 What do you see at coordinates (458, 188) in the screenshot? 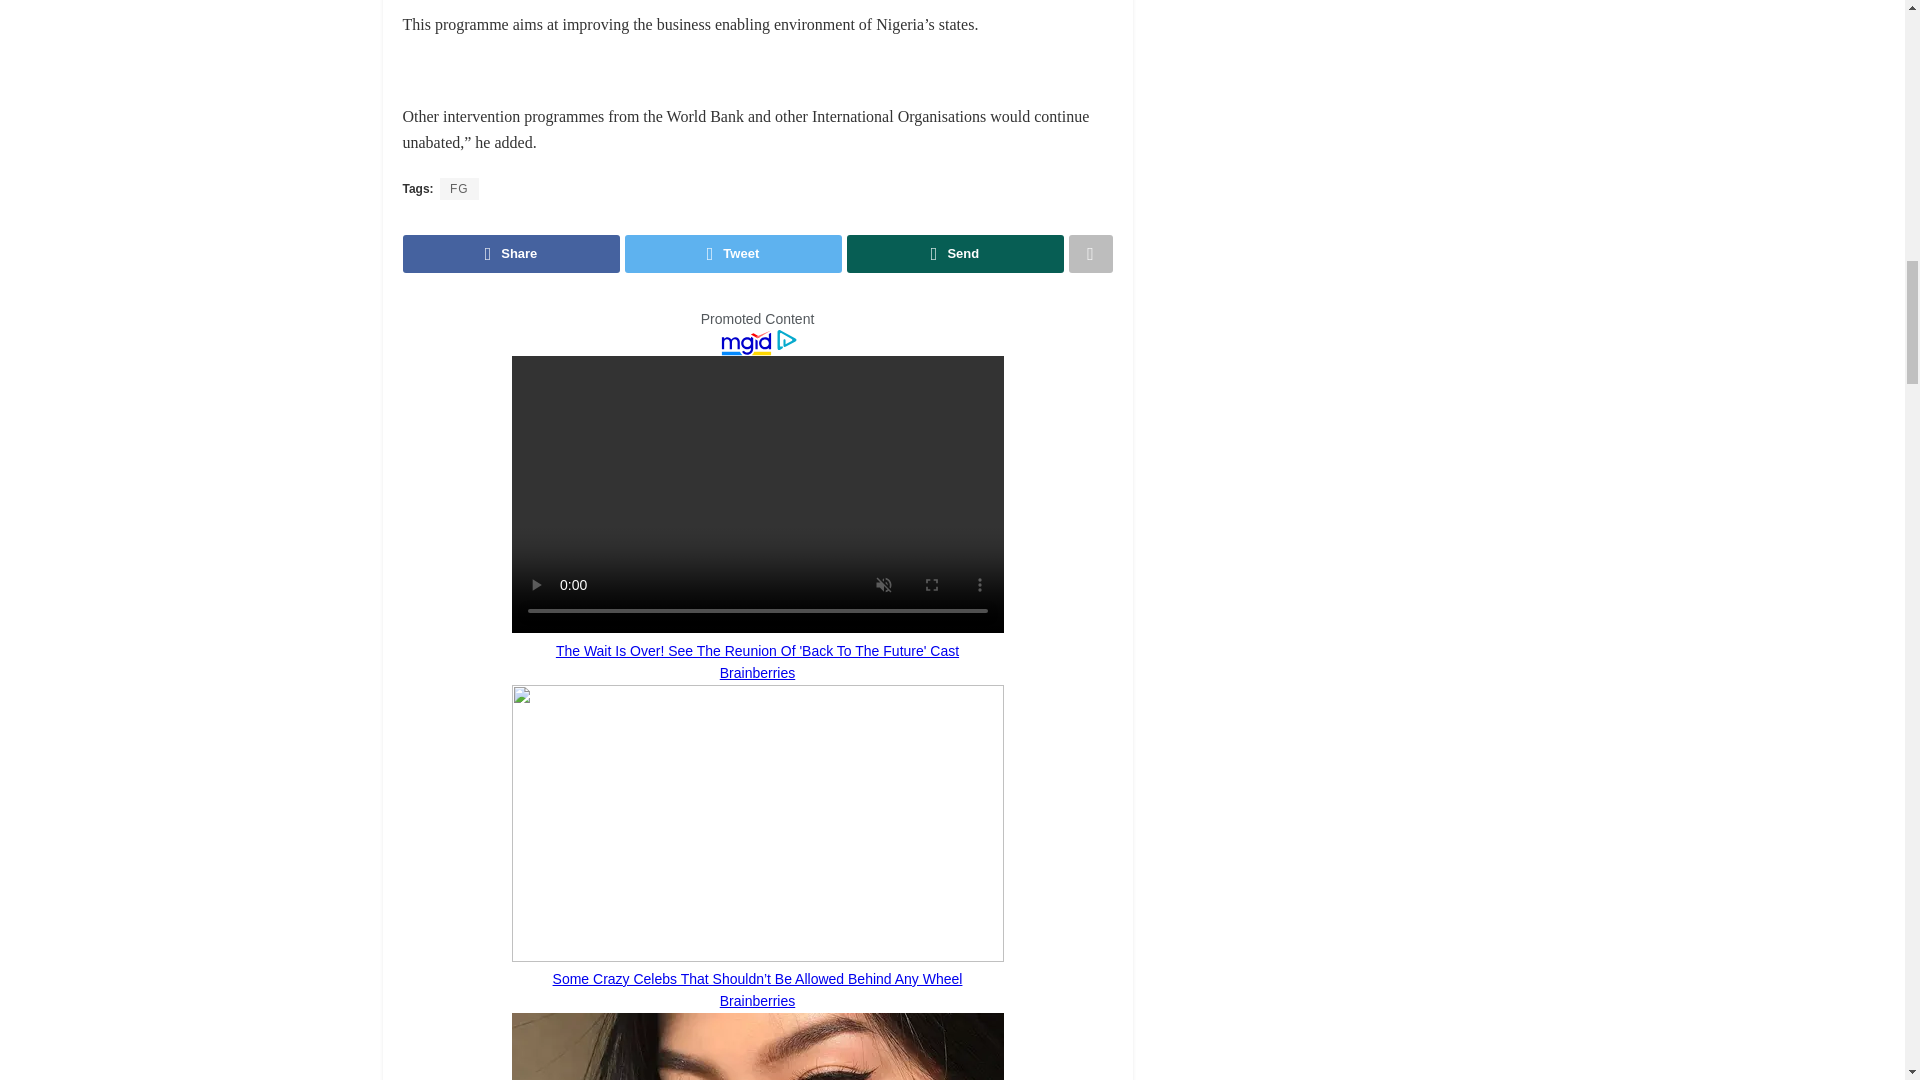
I see `FG` at bounding box center [458, 188].